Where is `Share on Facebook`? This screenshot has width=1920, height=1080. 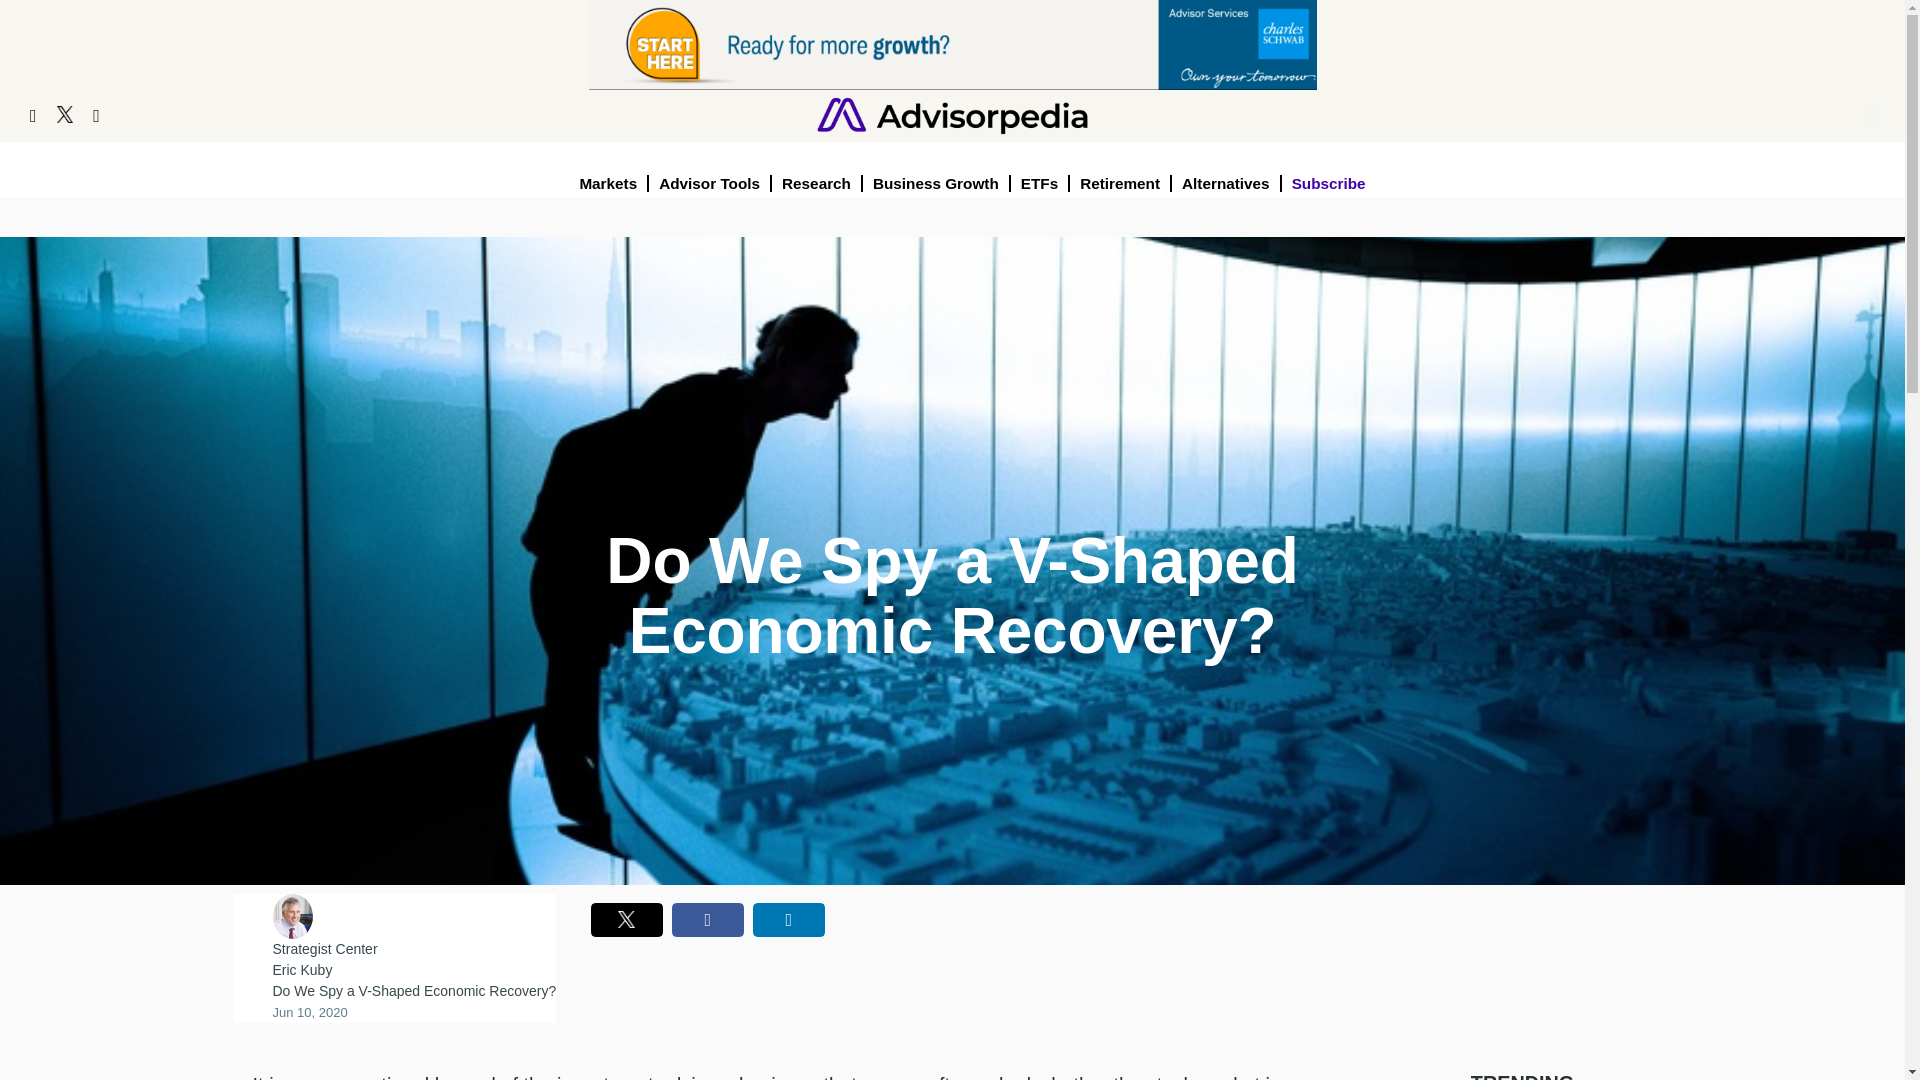
Share on Facebook is located at coordinates (708, 920).